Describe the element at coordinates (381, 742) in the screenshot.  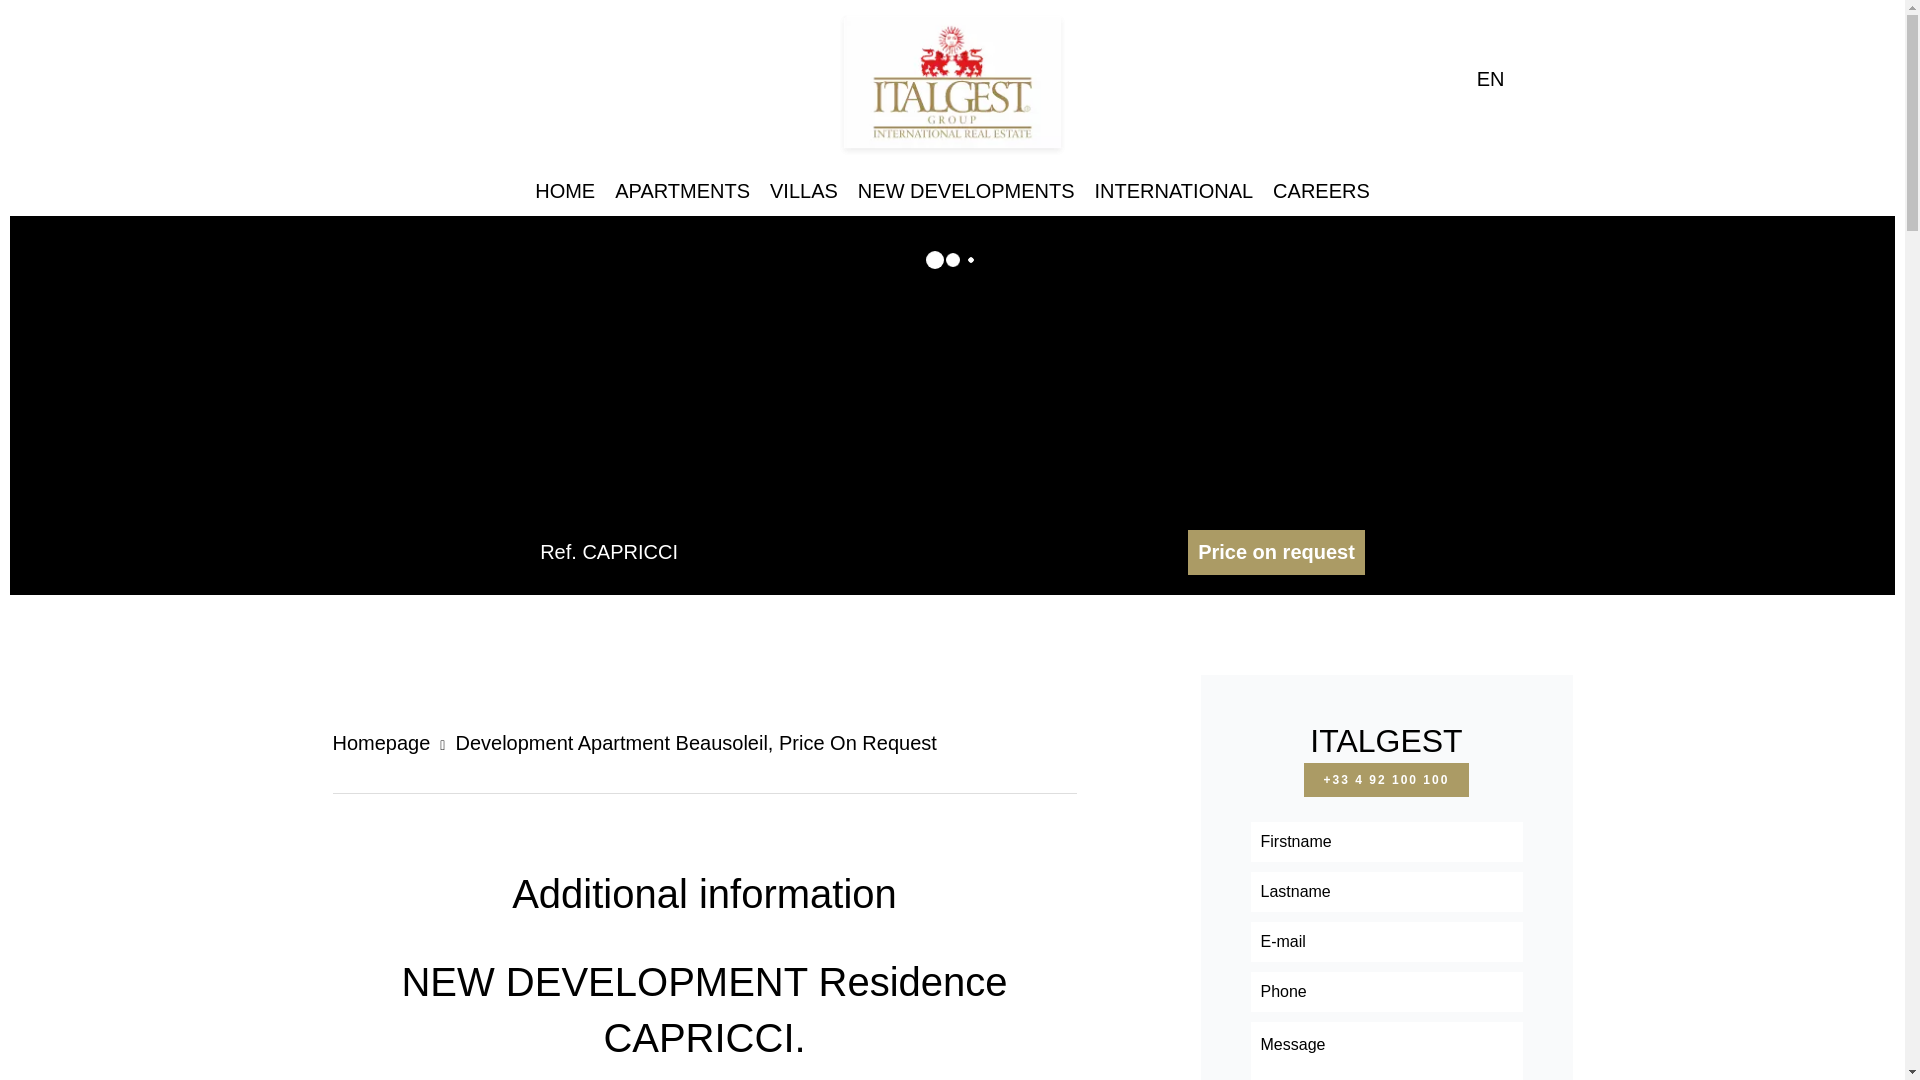
I see `Homepage` at that location.